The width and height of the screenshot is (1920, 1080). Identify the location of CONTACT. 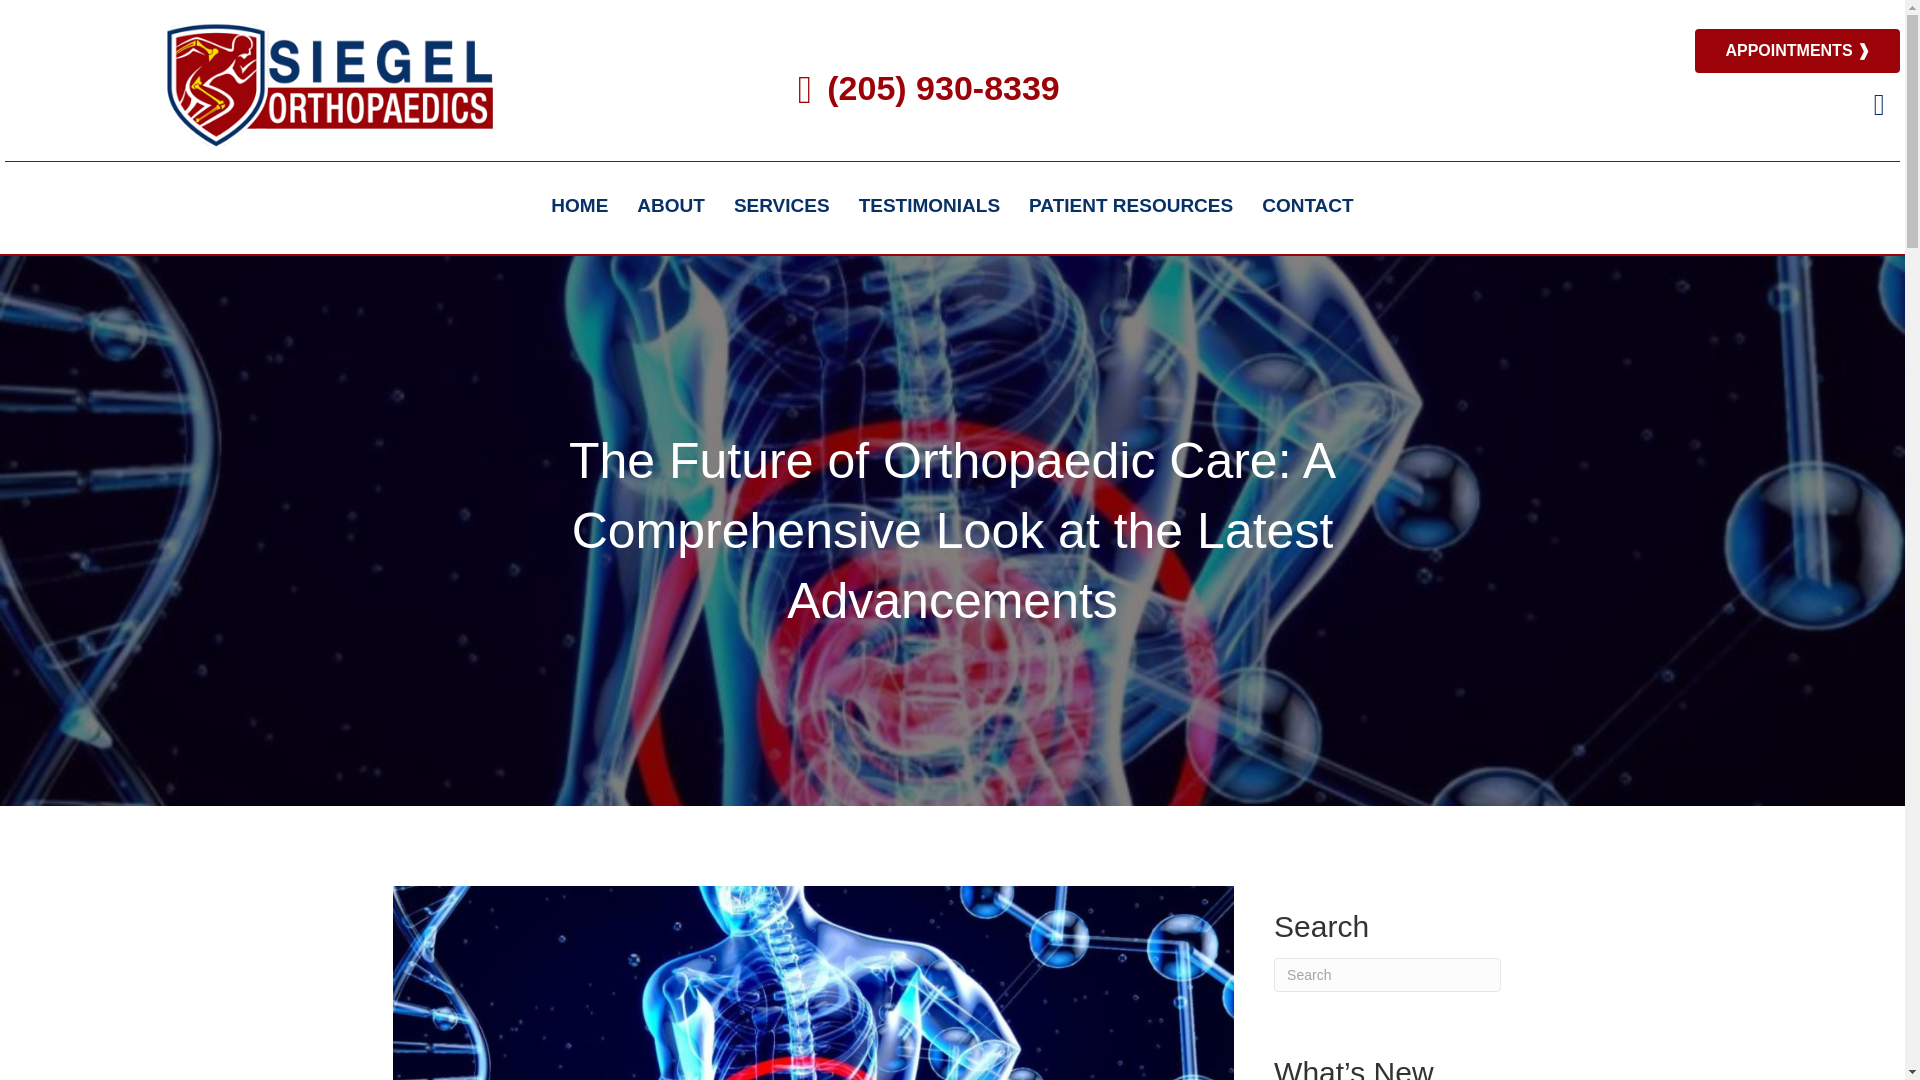
(1308, 205).